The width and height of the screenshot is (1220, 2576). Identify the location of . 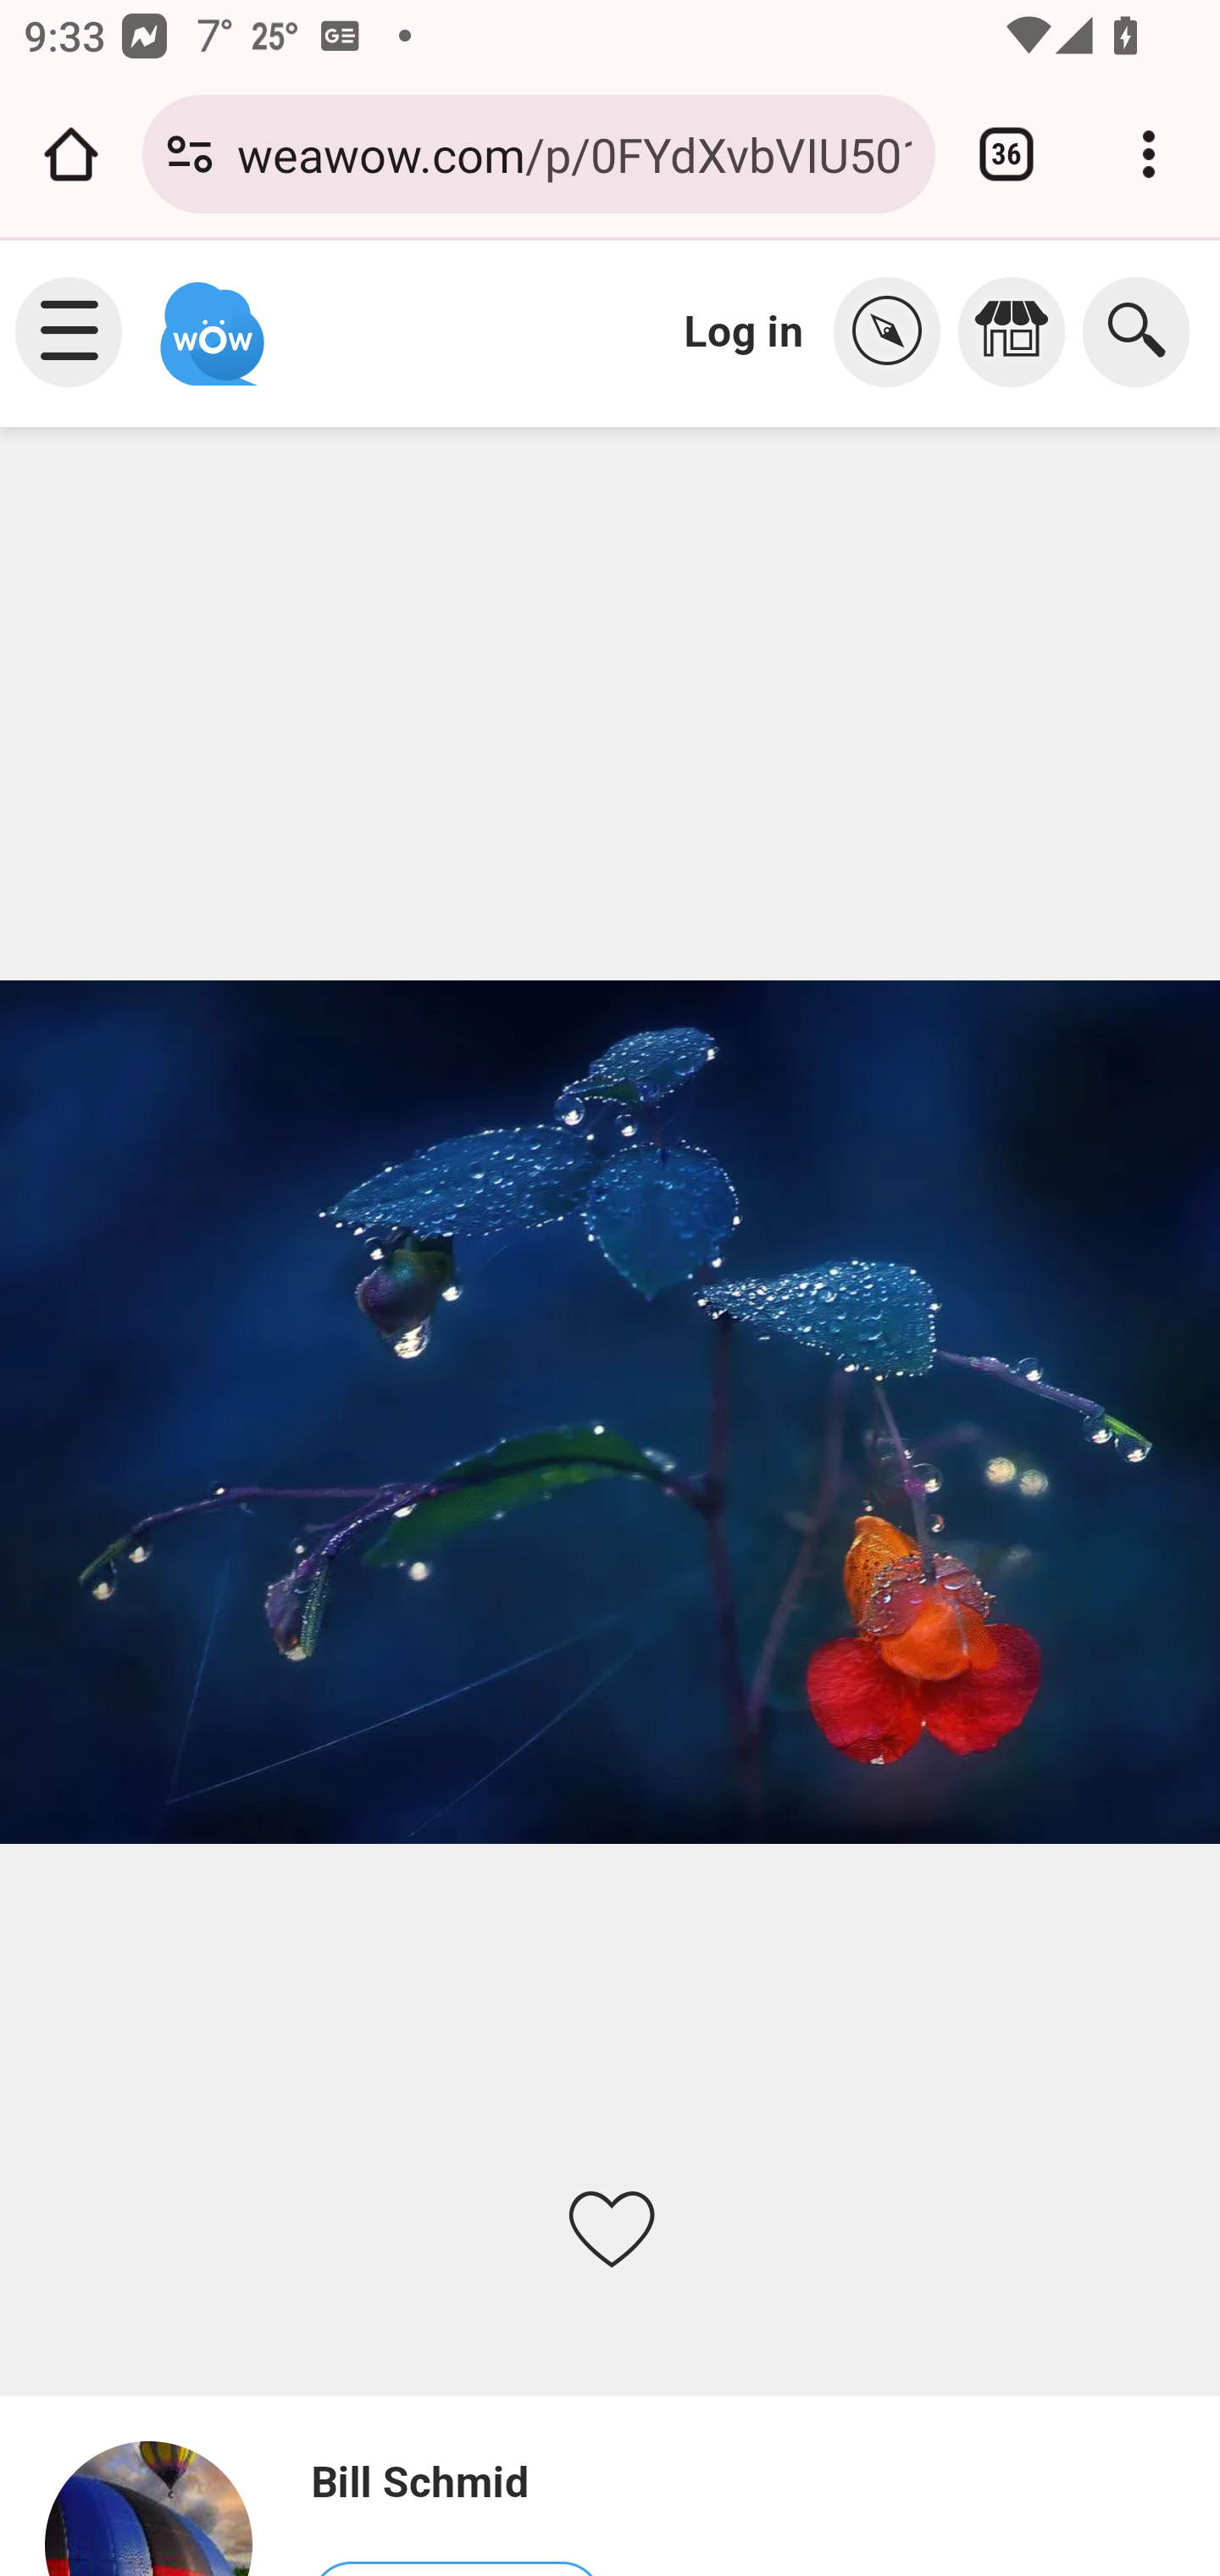
(896, 332).